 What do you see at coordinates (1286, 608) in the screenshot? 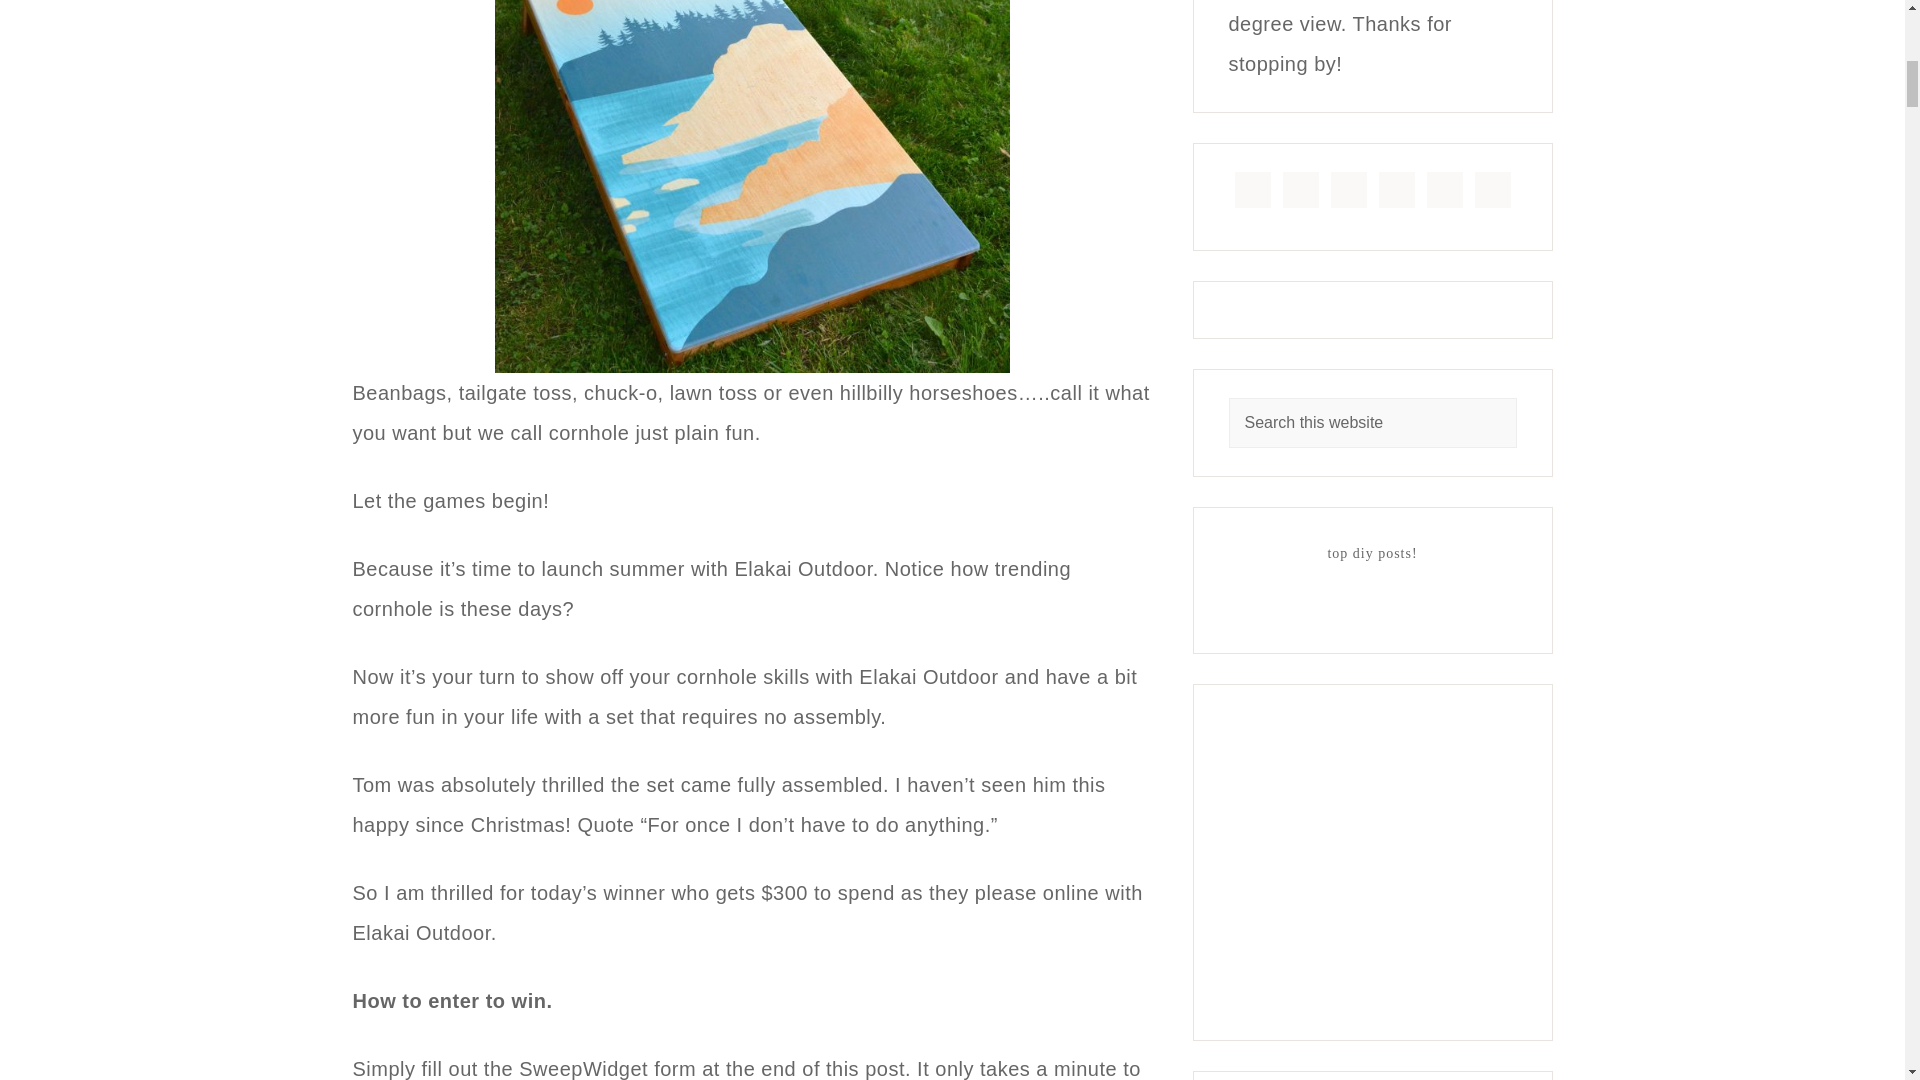
I see `top diy posts!` at bounding box center [1286, 608].